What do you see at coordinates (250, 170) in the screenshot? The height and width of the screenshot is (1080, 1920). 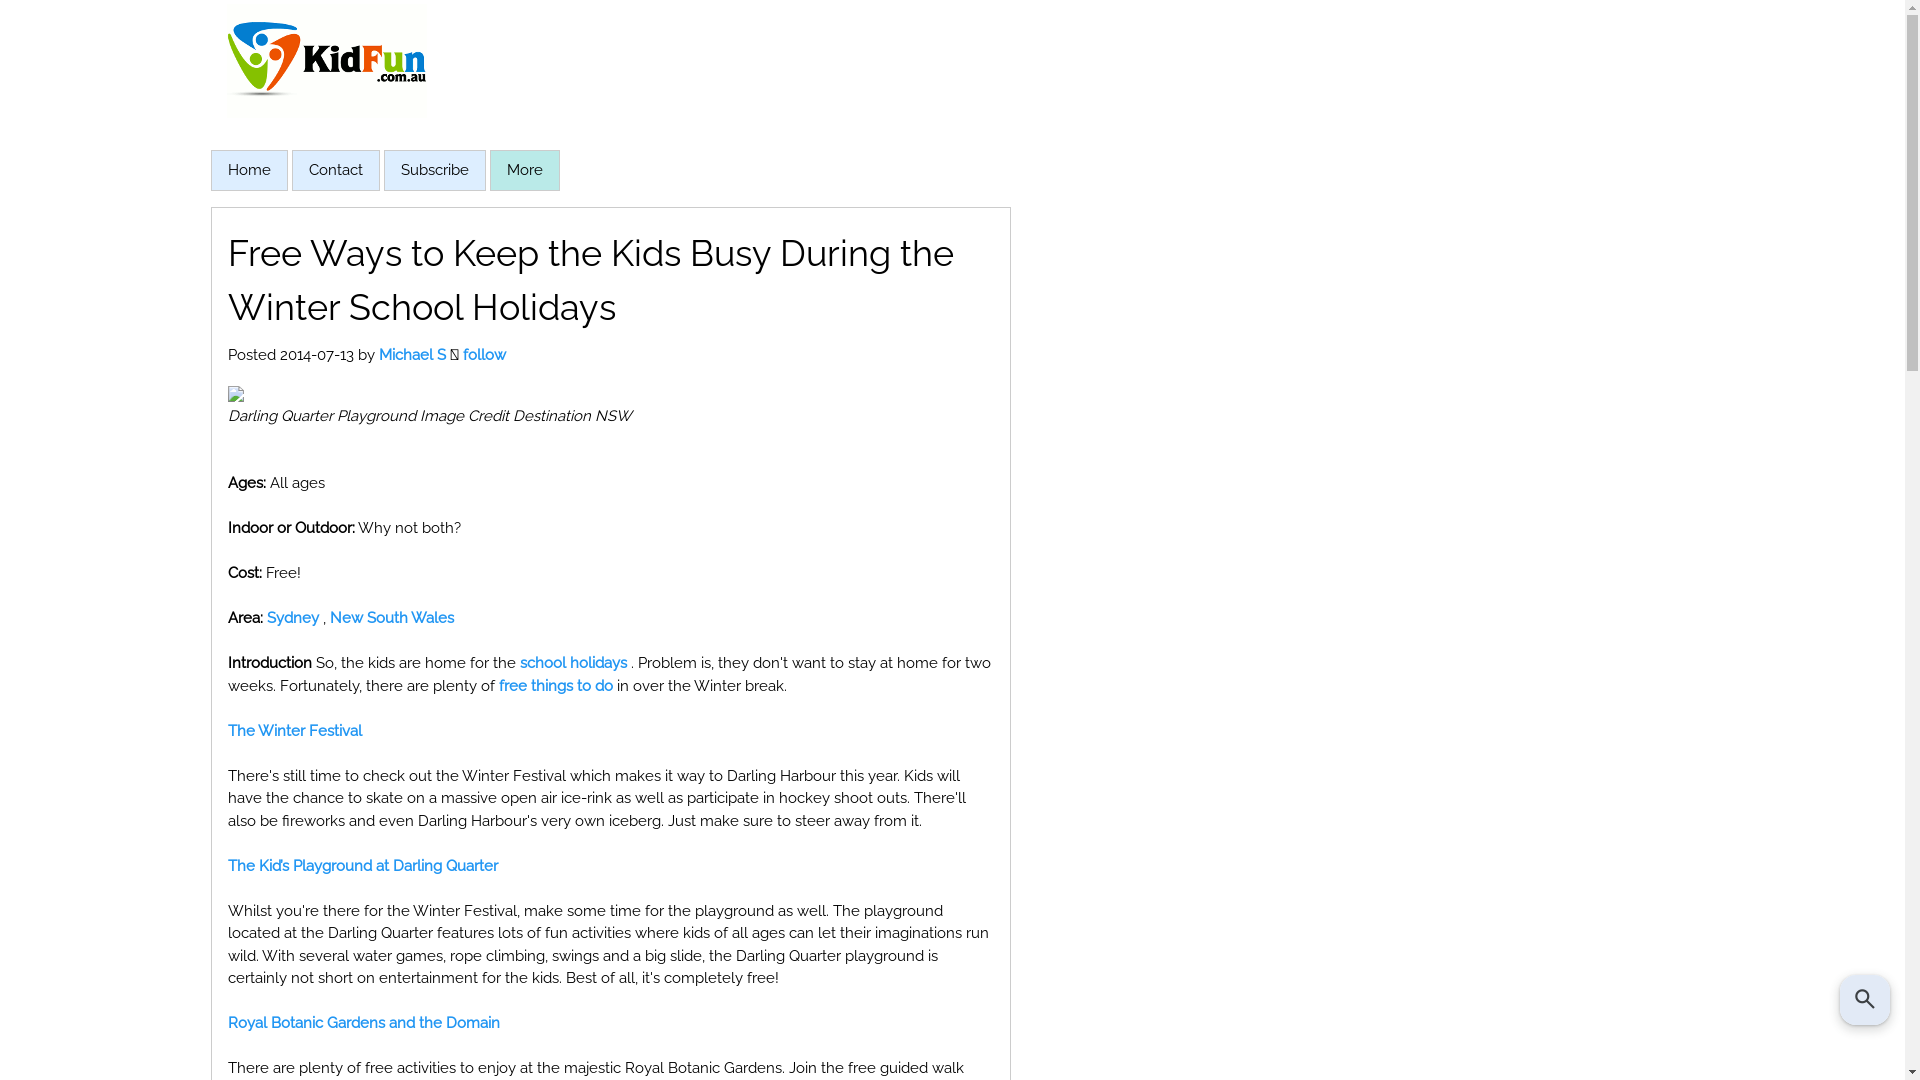 I see `Home` at bounding box center [250, 170].